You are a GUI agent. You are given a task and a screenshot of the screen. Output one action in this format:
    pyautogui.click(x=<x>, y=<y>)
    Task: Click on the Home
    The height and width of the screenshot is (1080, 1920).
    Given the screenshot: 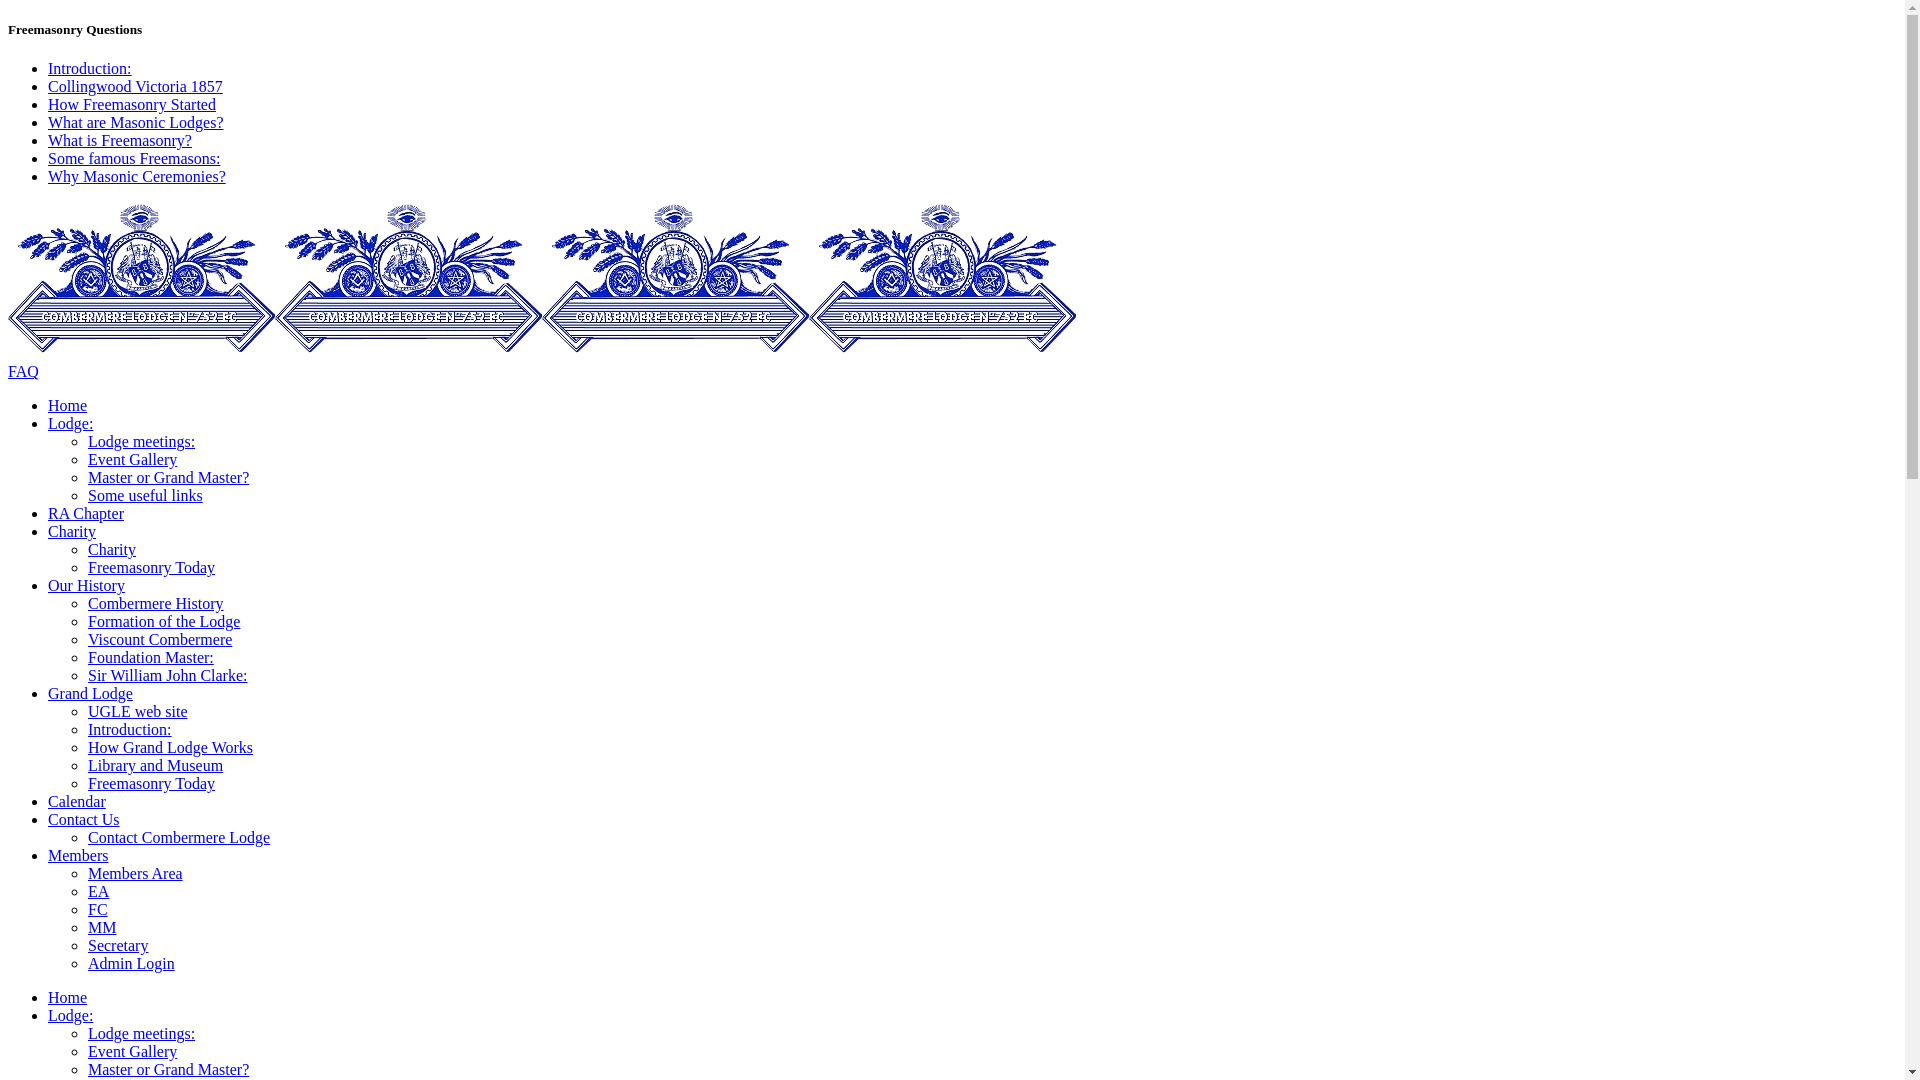 What is the action you would take?
    pyautogui.click(x=68, y=998)
    